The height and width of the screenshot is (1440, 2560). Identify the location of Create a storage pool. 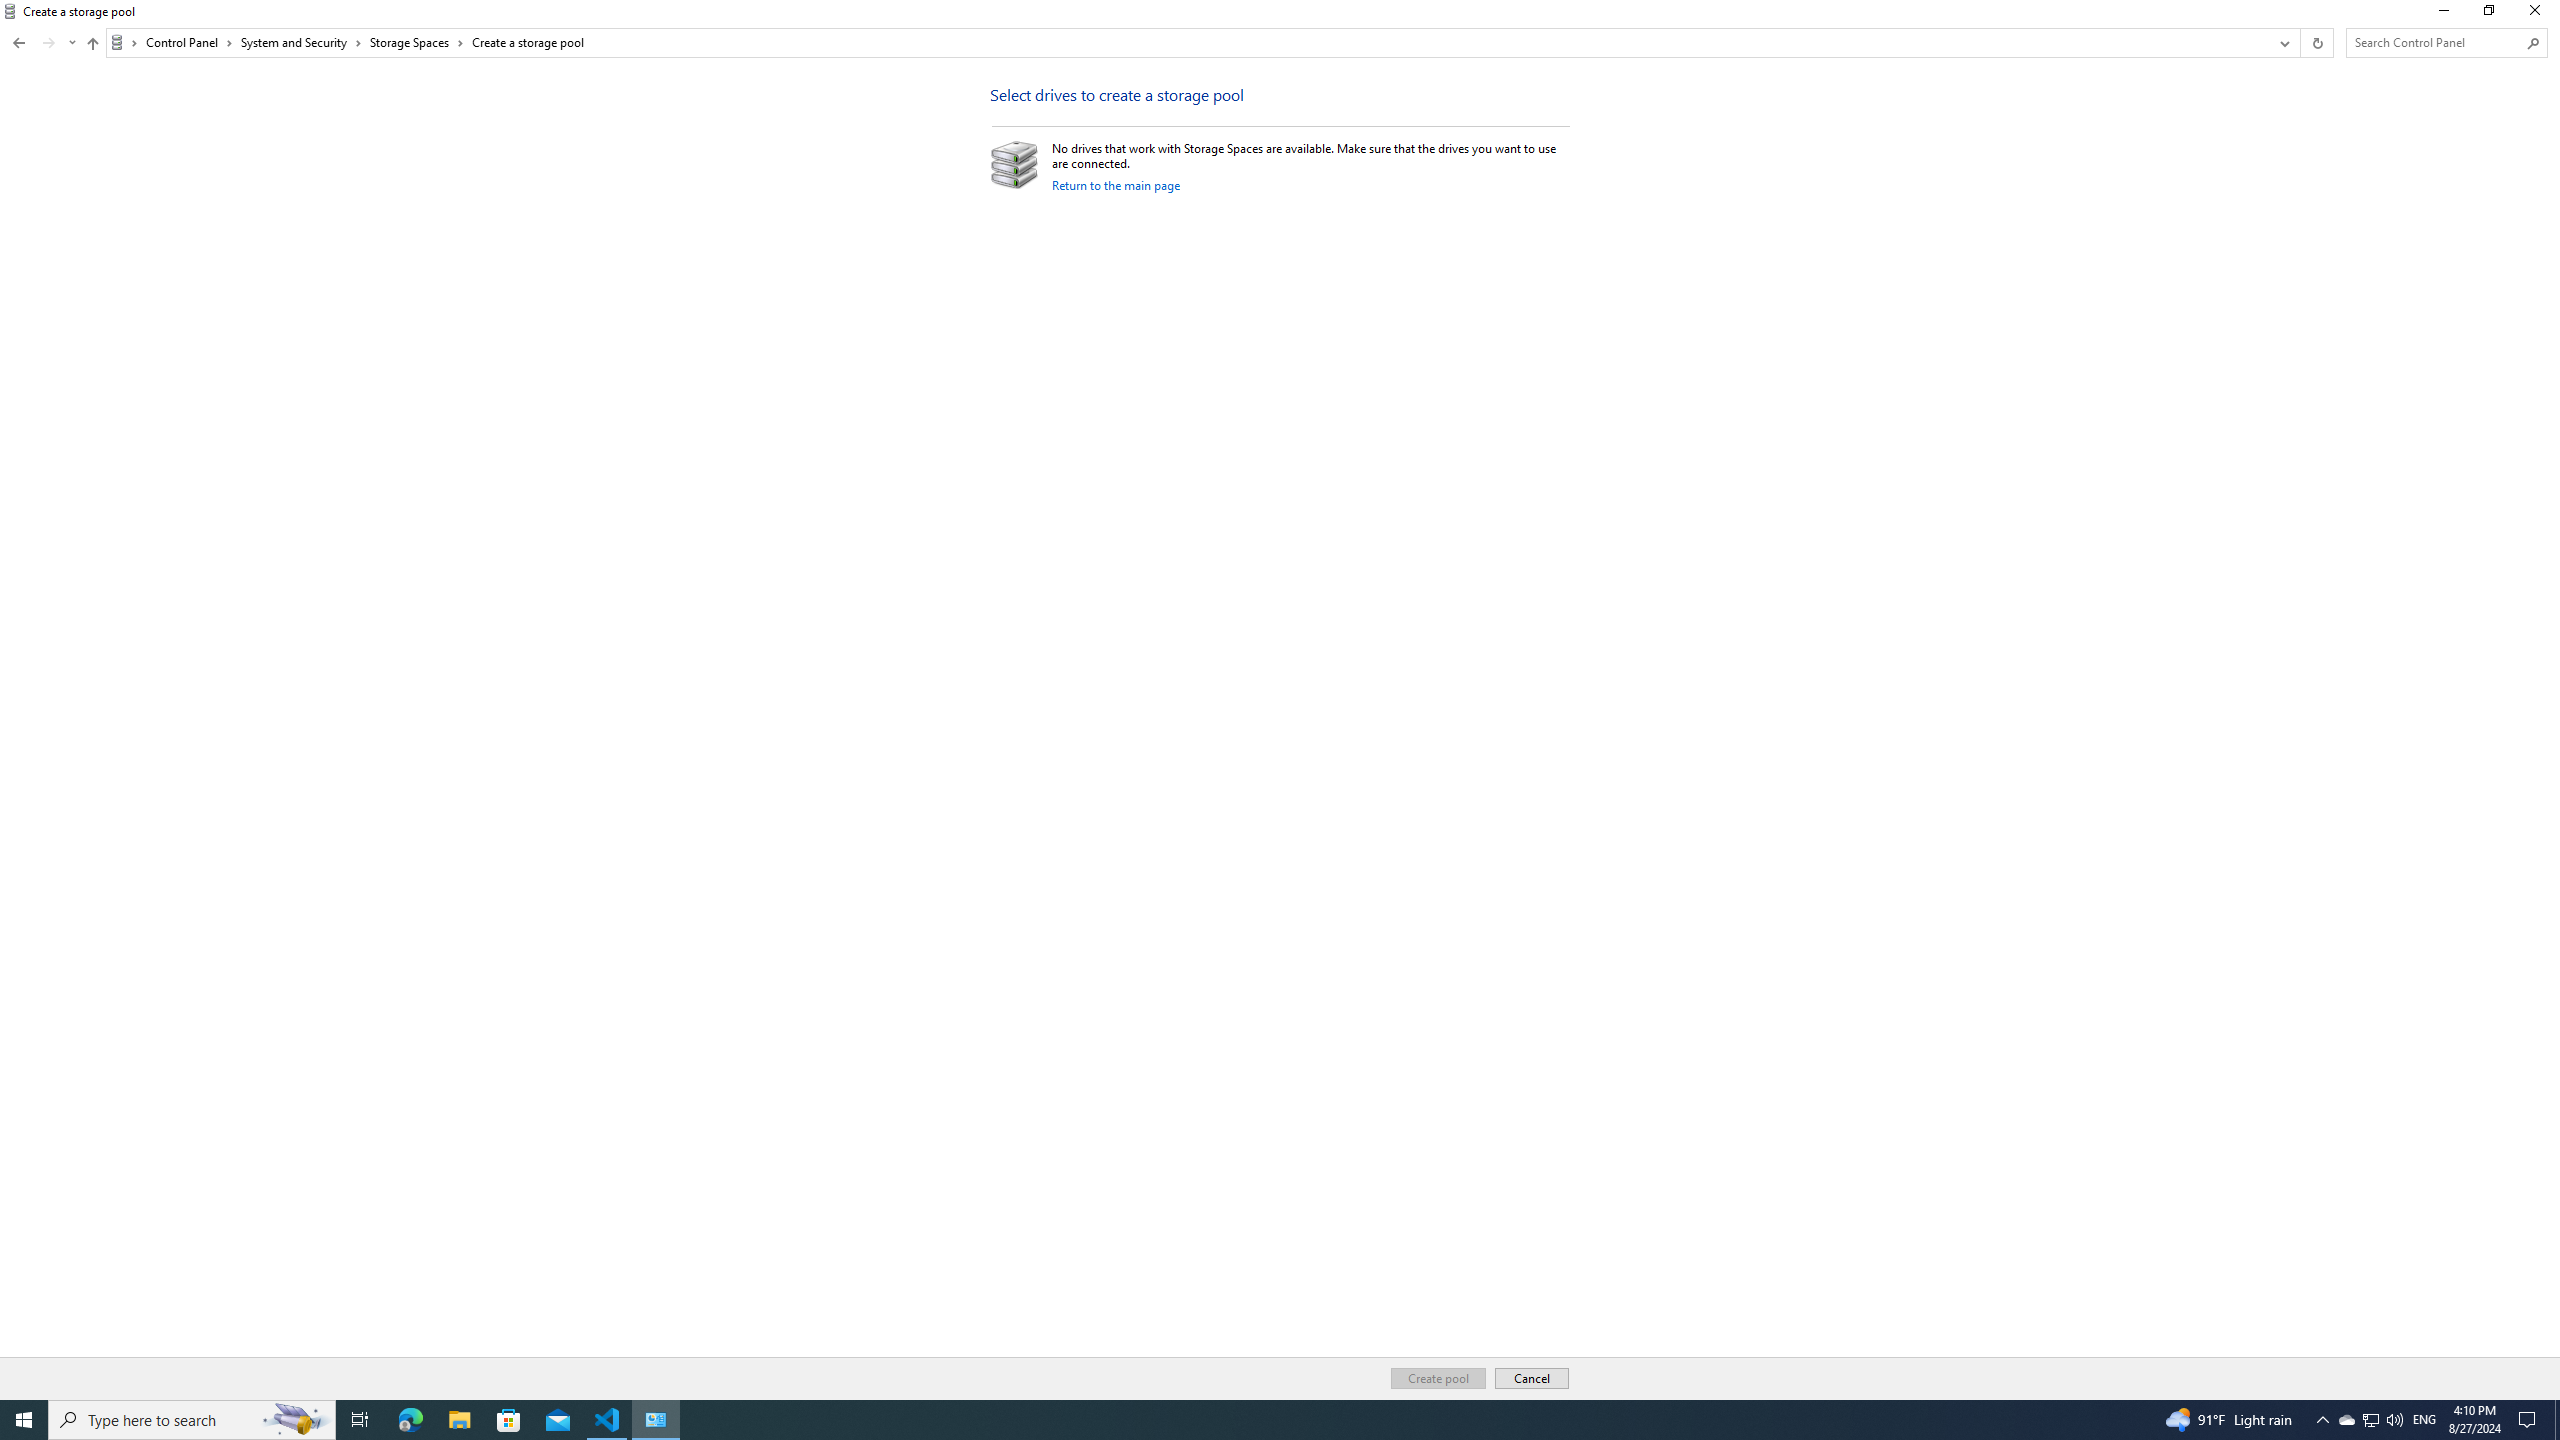
(528, 42).